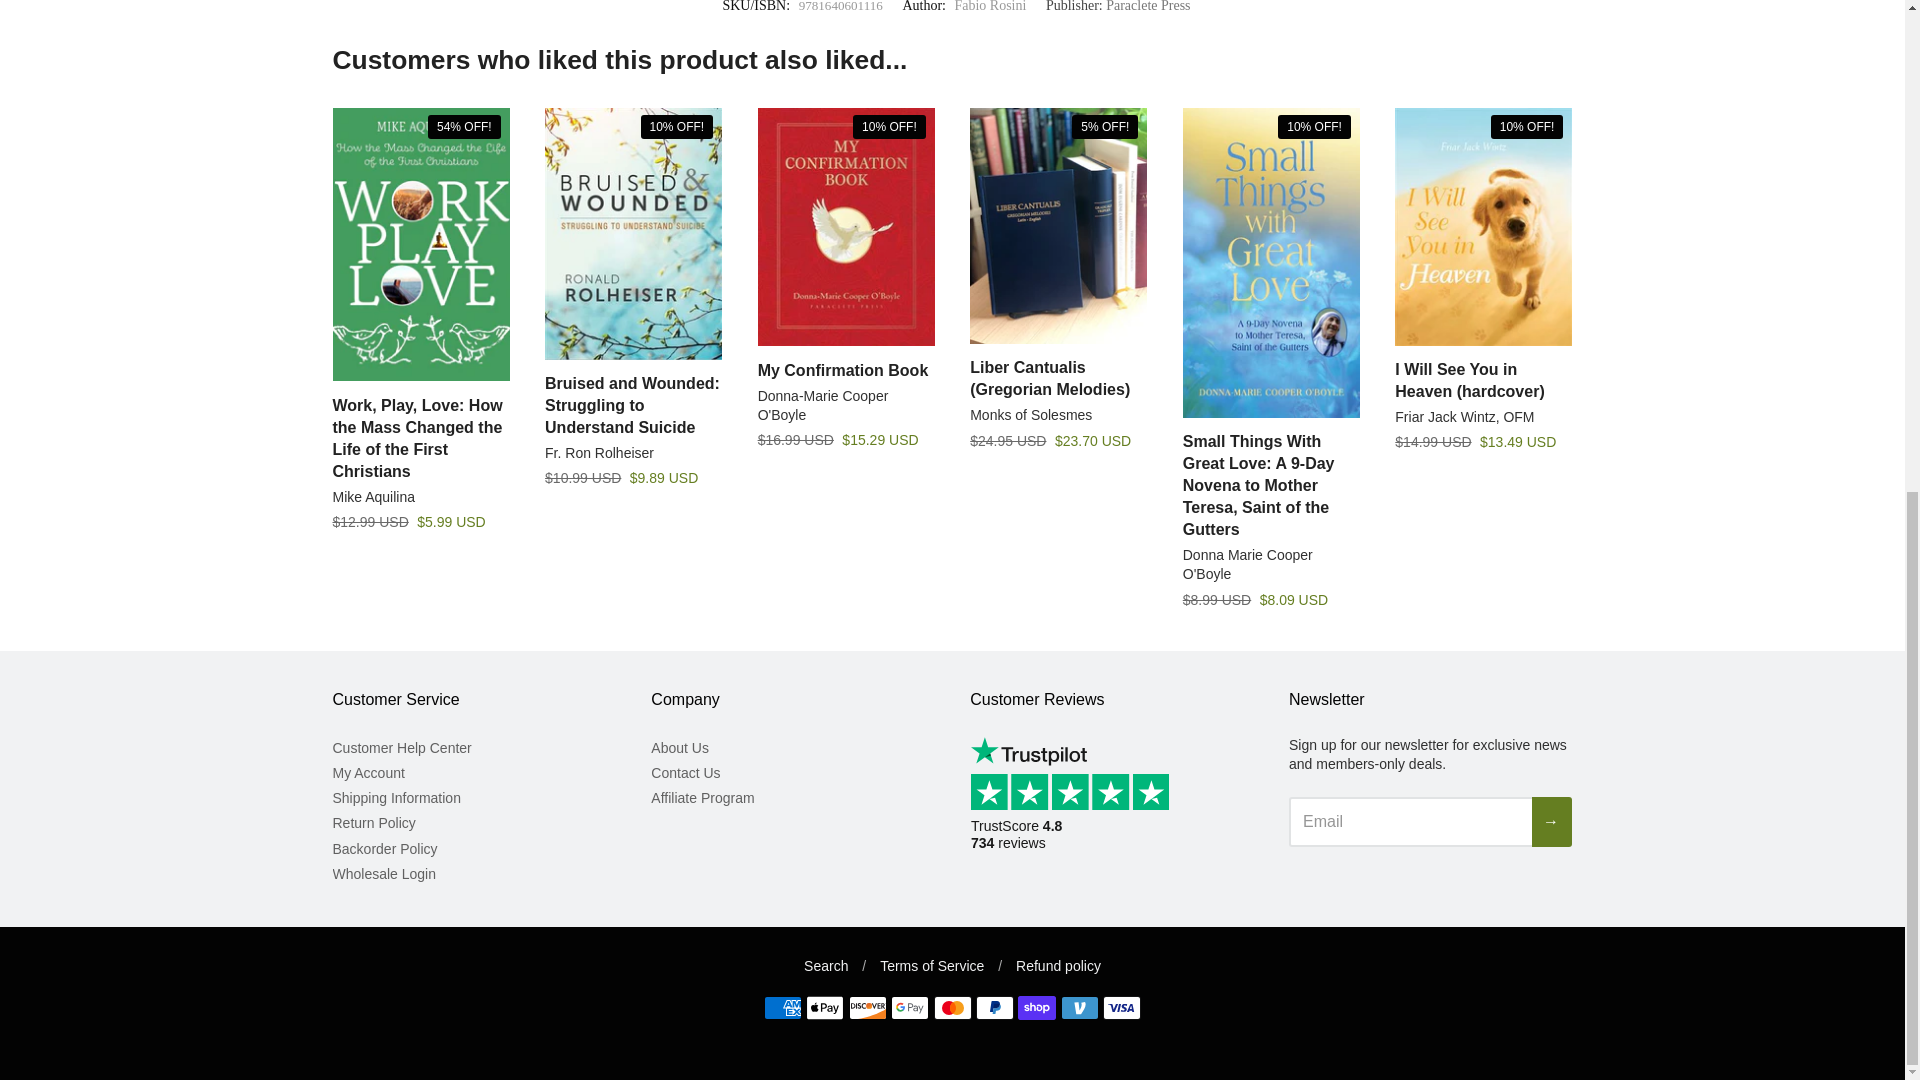  What do you see at coordinates (783, 1007) in the screenshot?
I see `American Express` at bounding box center [783, 1007].